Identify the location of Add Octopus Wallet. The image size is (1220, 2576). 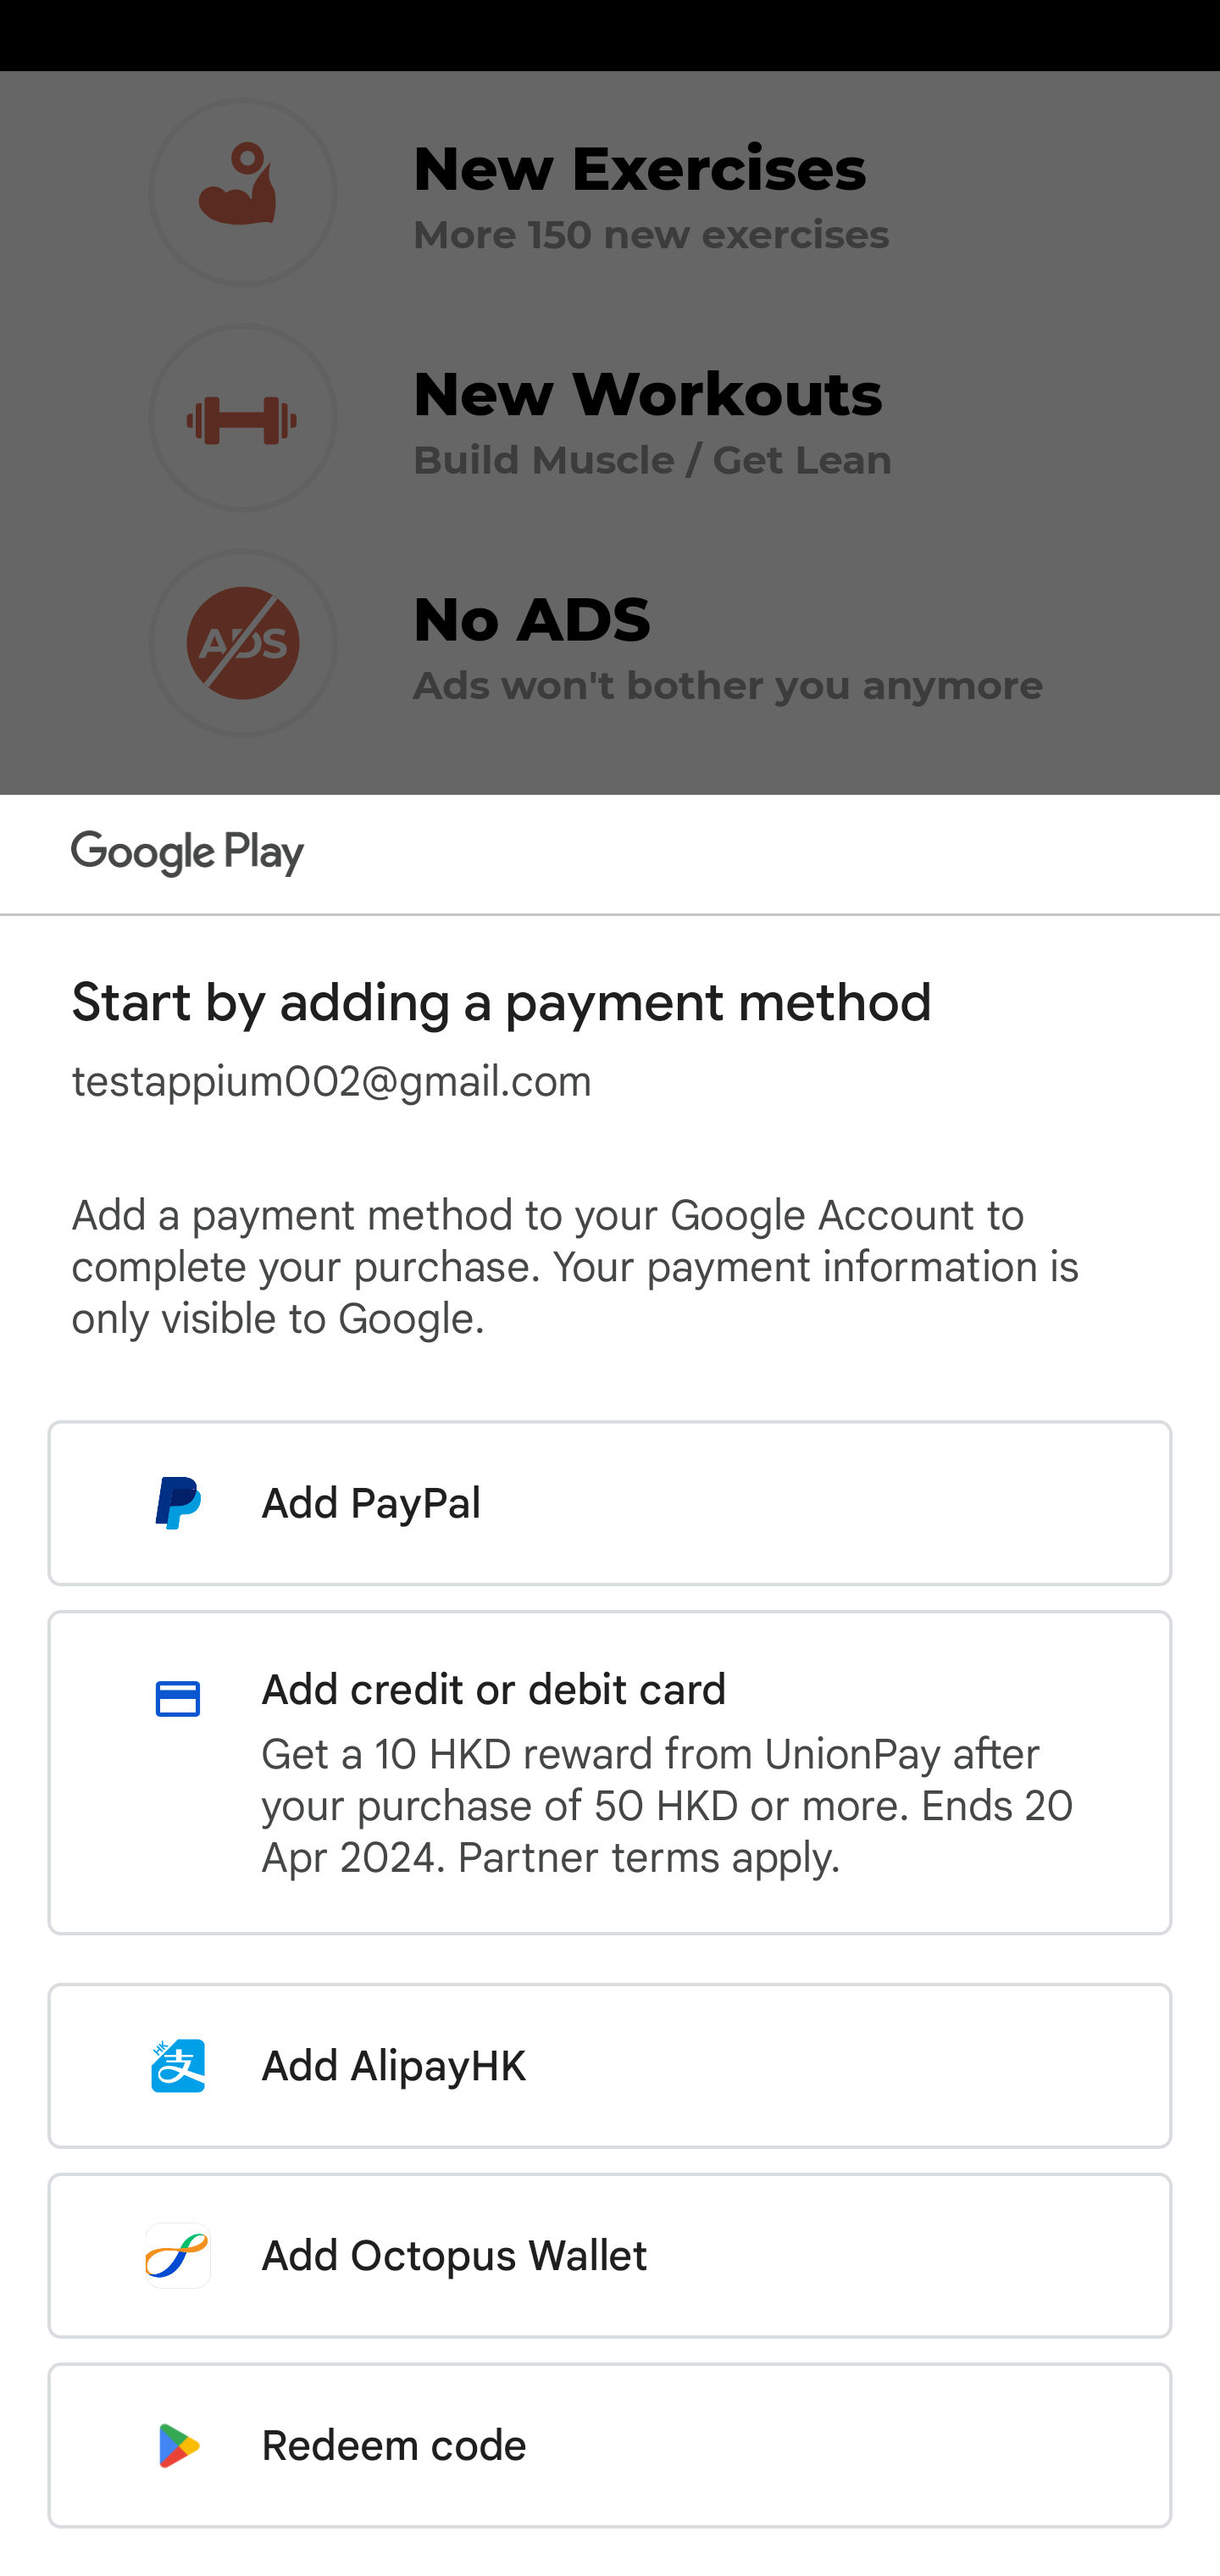
(610, 2255).